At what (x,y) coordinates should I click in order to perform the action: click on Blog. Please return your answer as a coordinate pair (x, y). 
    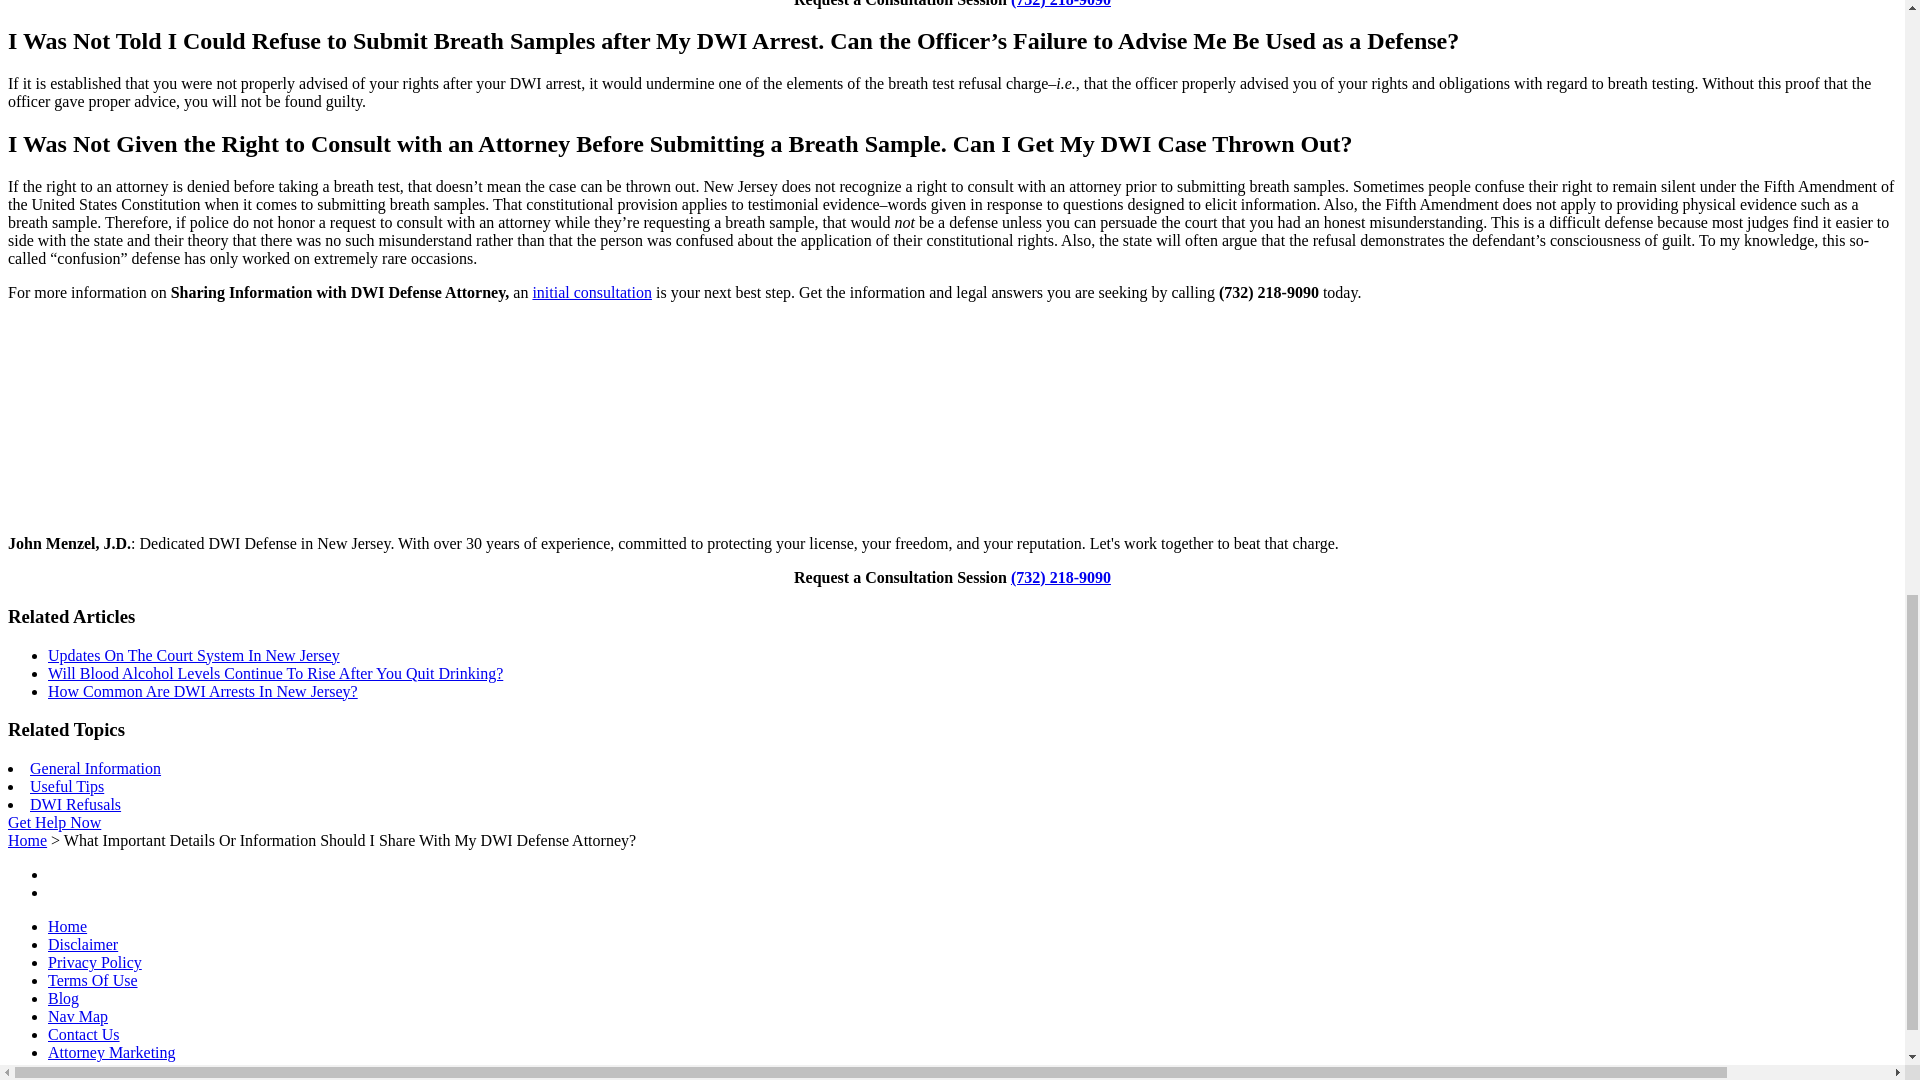
    Looking at the image, I should click on (63, 998).